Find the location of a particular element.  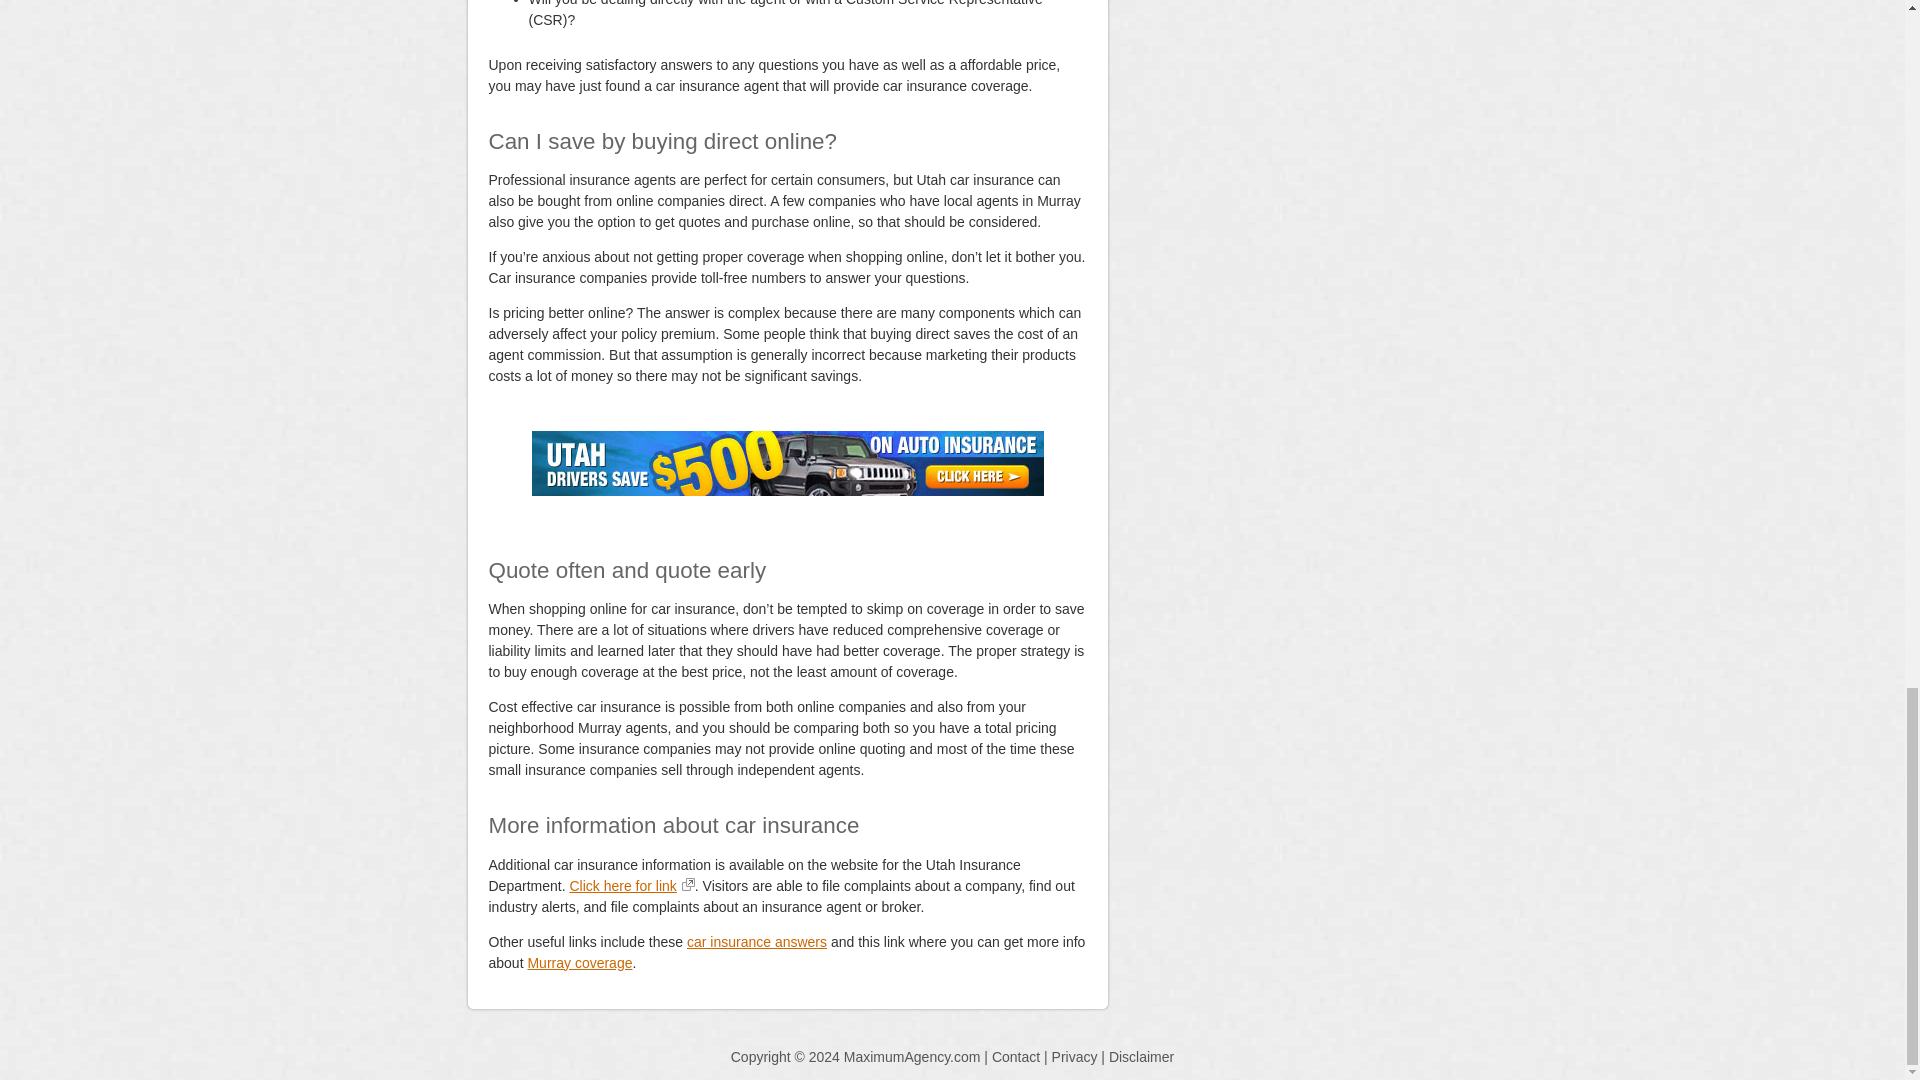

Contact is located at coordinates (1016, 1056).